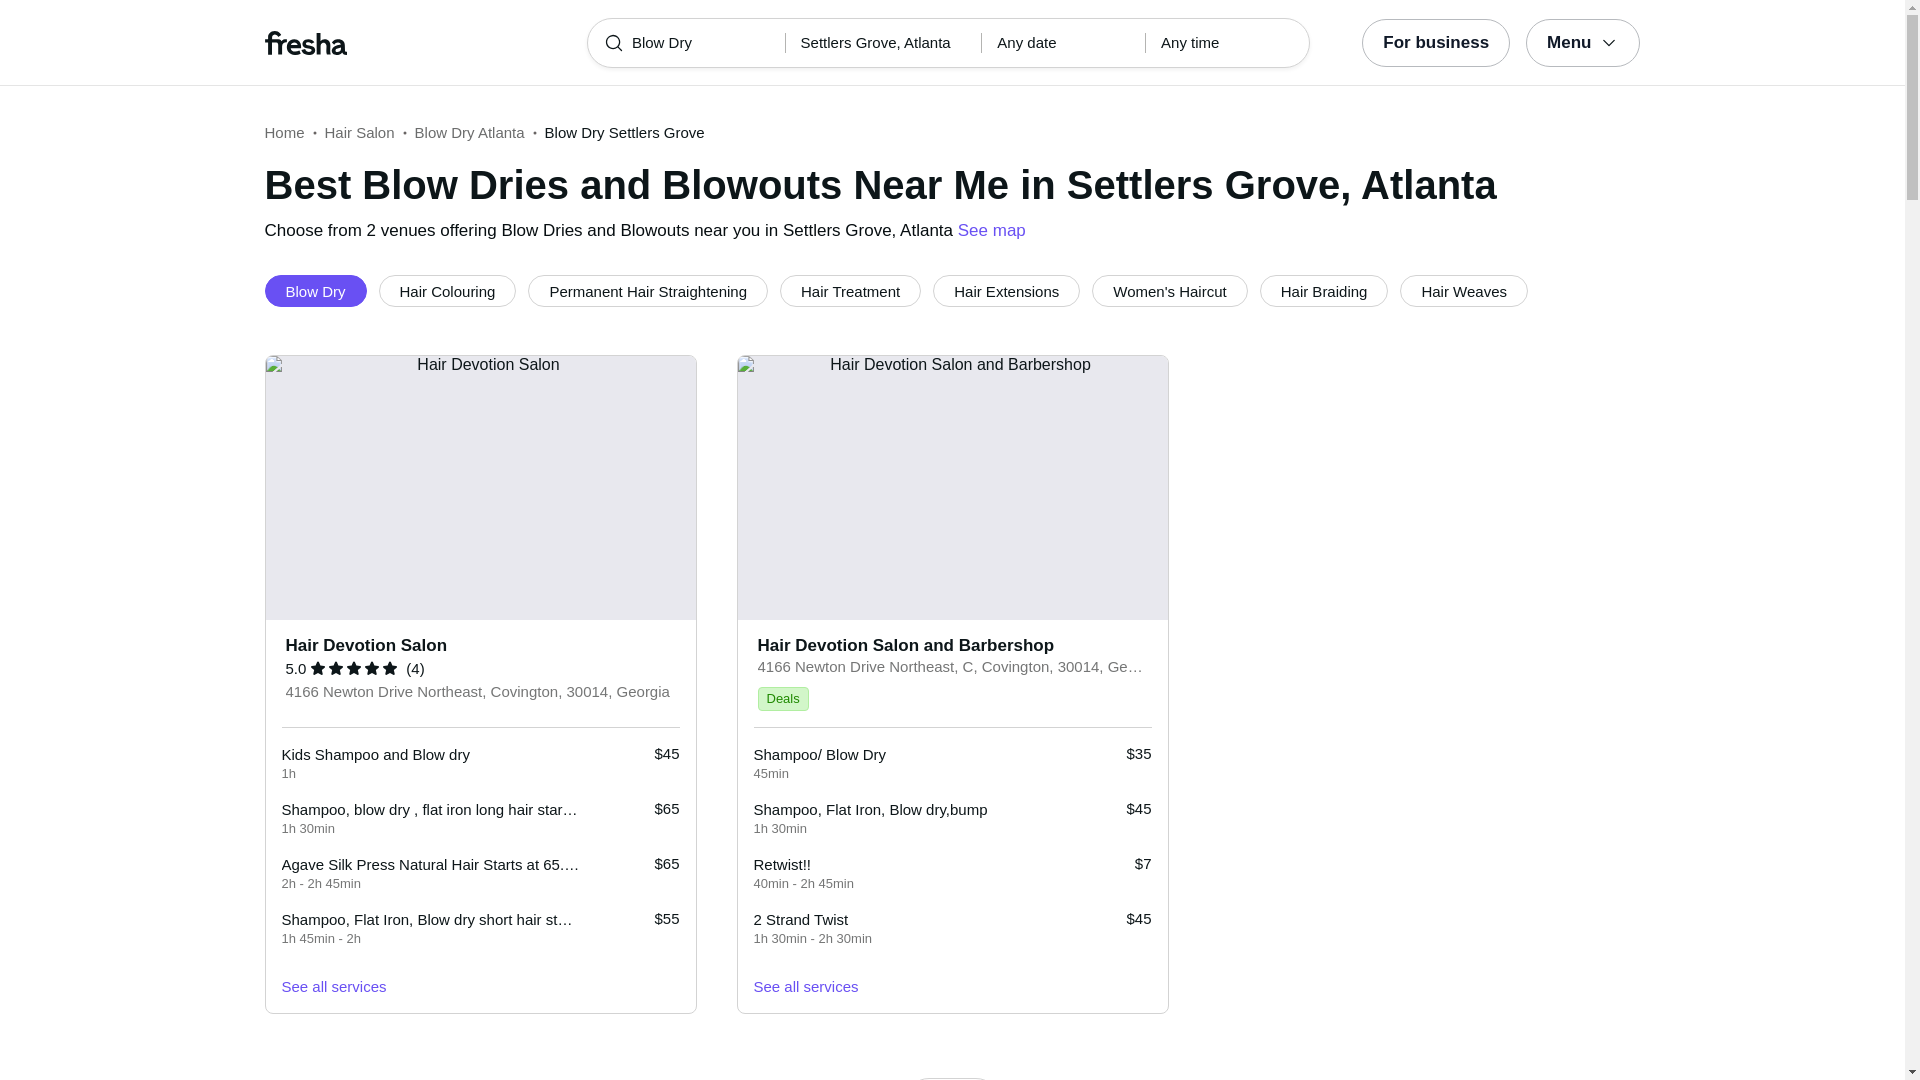 This screenshot has height=1080, width=1920. I want to click on For business, so click(1435, 42).